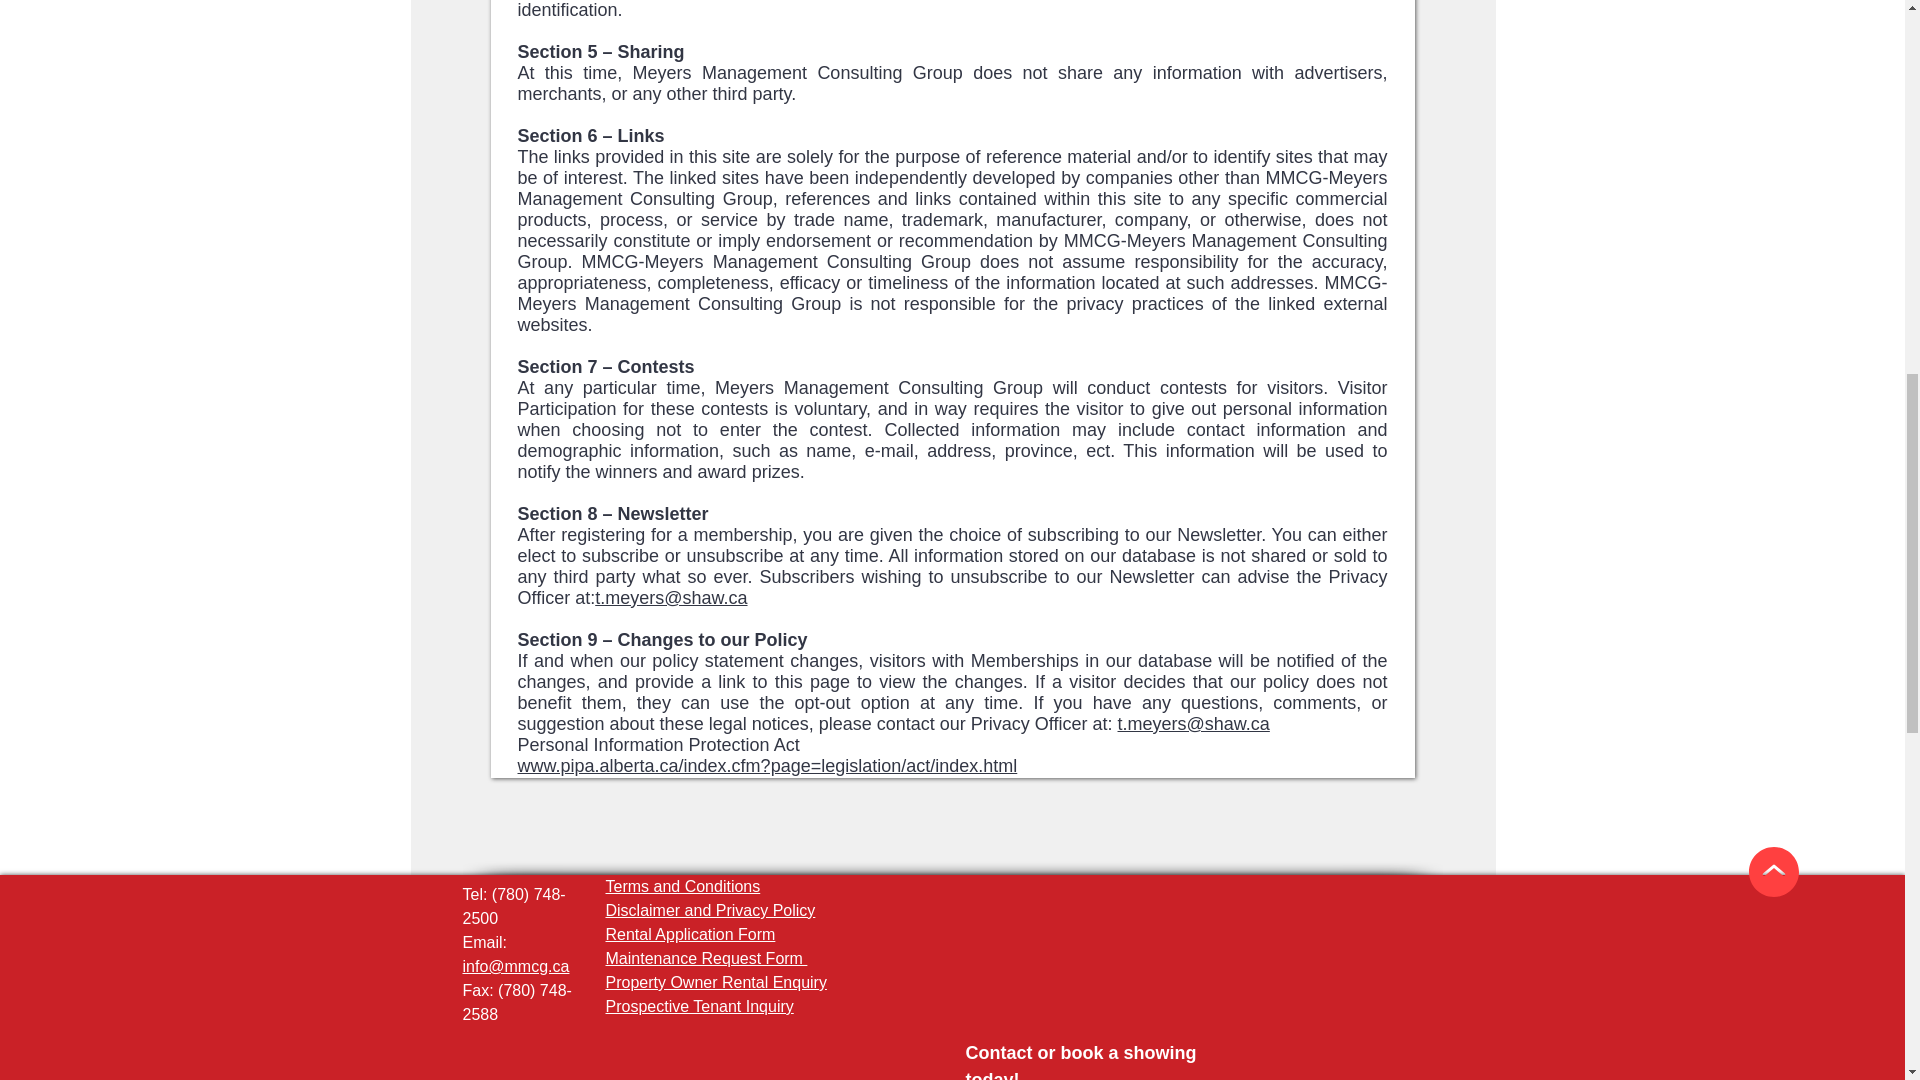 The width and height of the screenshot is (1920, 1080). Describe the element at coordinates (690, 934) in the screenshot. I see `Rental Application Form` at that location.